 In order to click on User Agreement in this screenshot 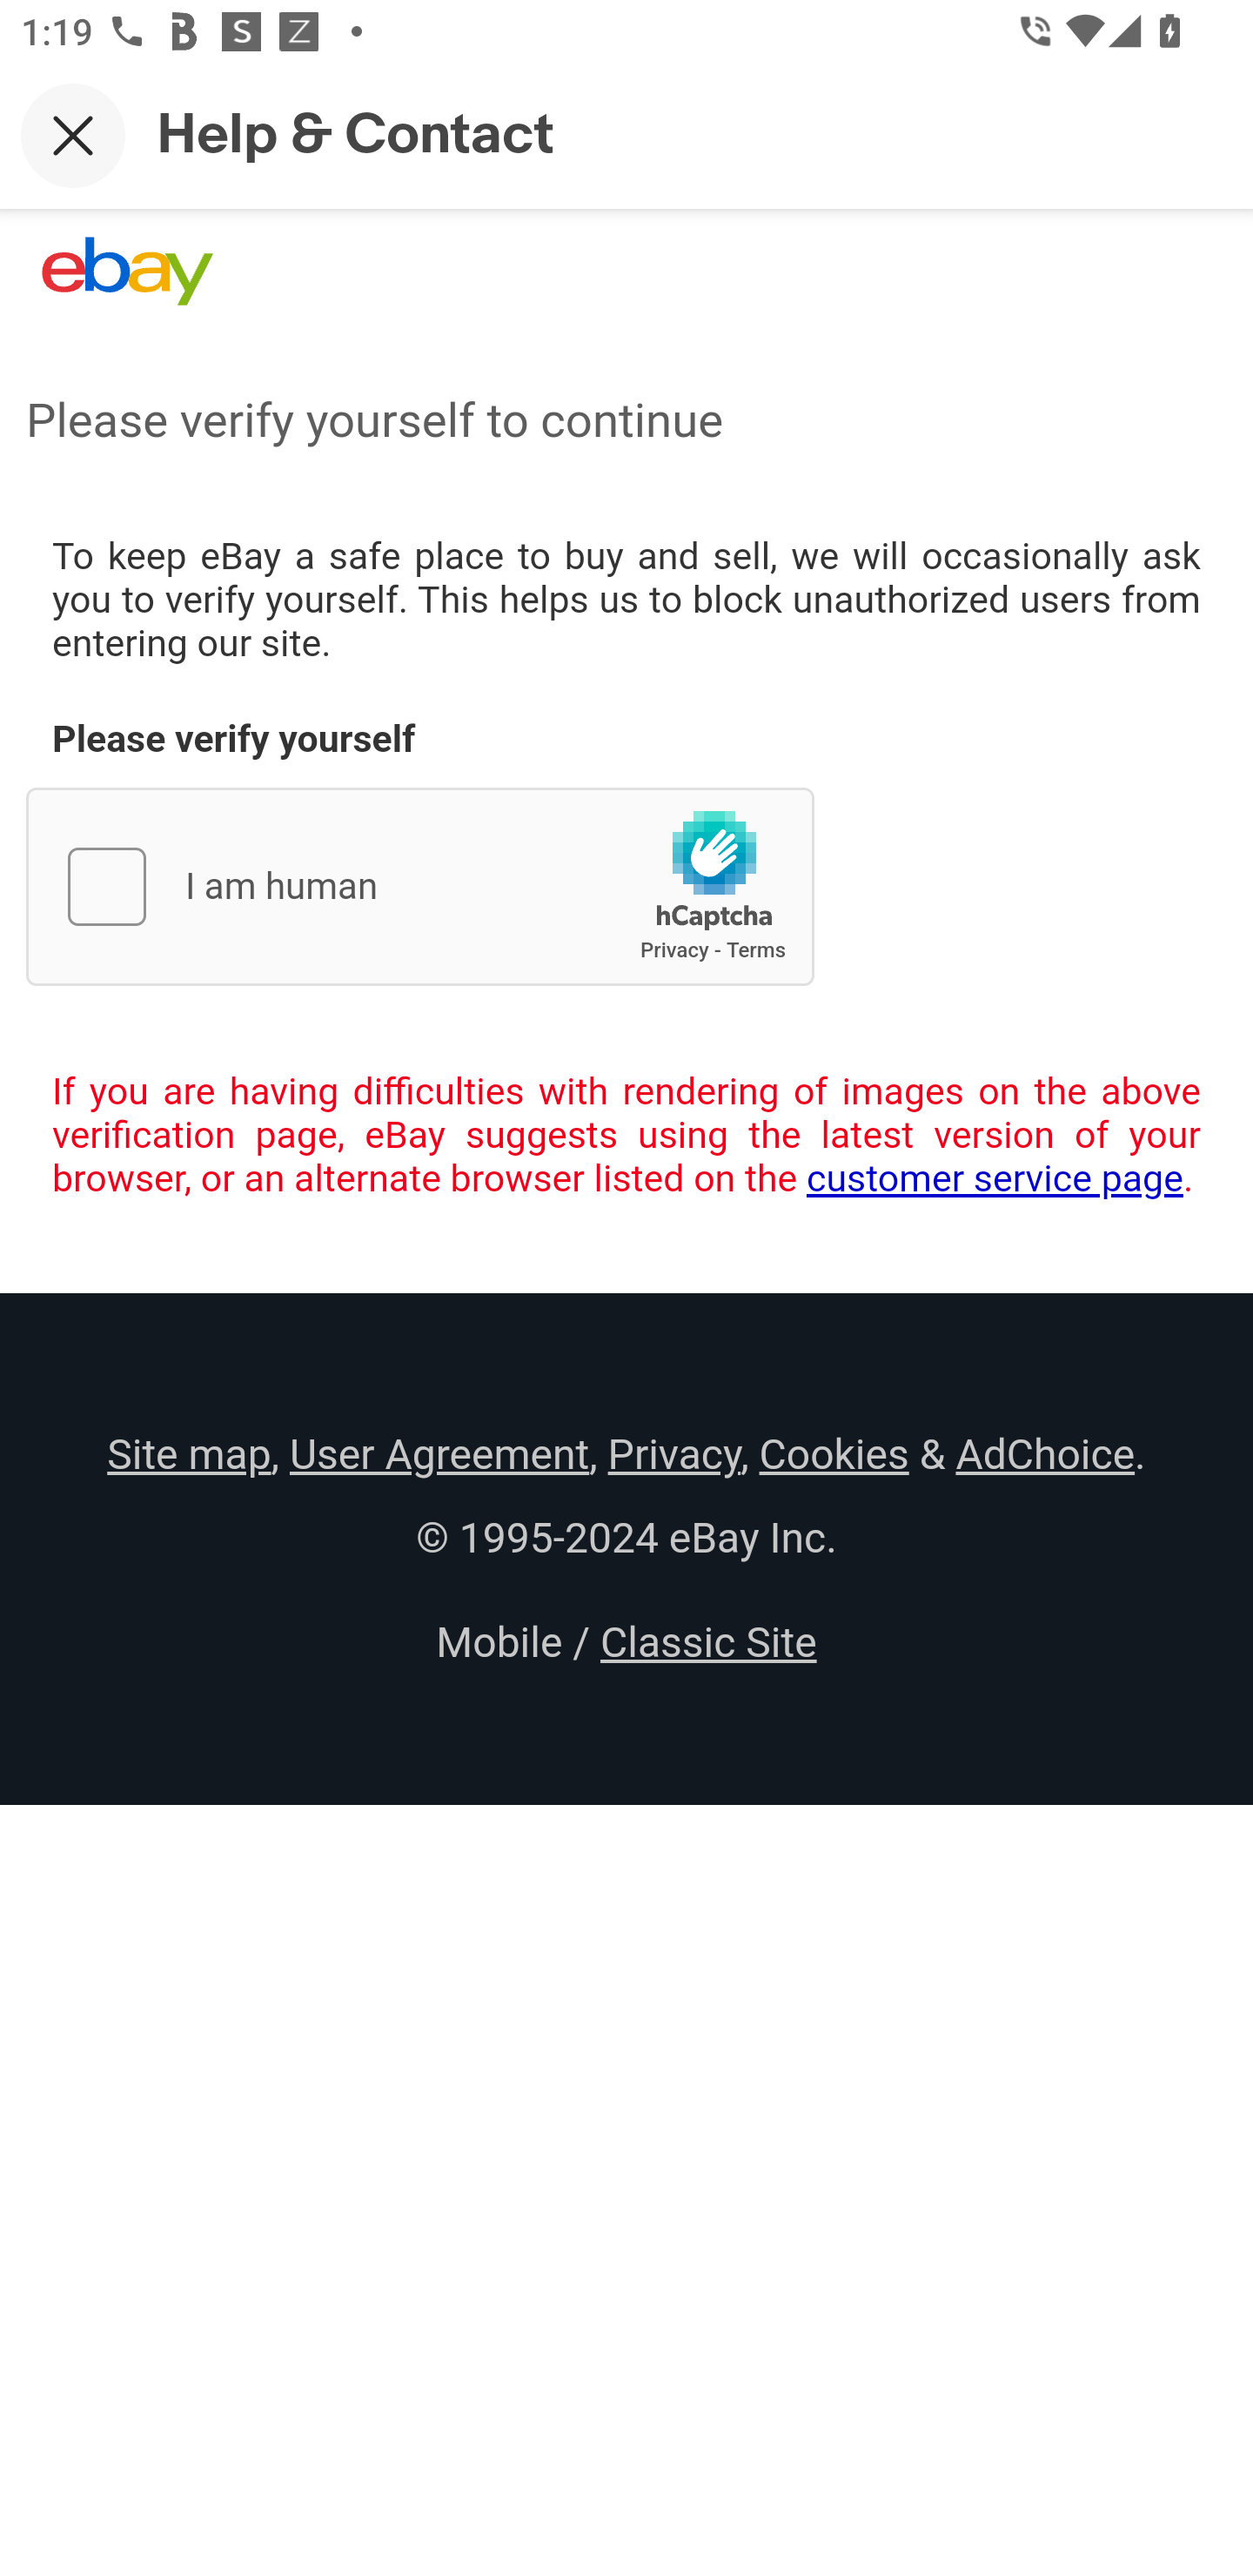, I will do `click(439, 1453)`.